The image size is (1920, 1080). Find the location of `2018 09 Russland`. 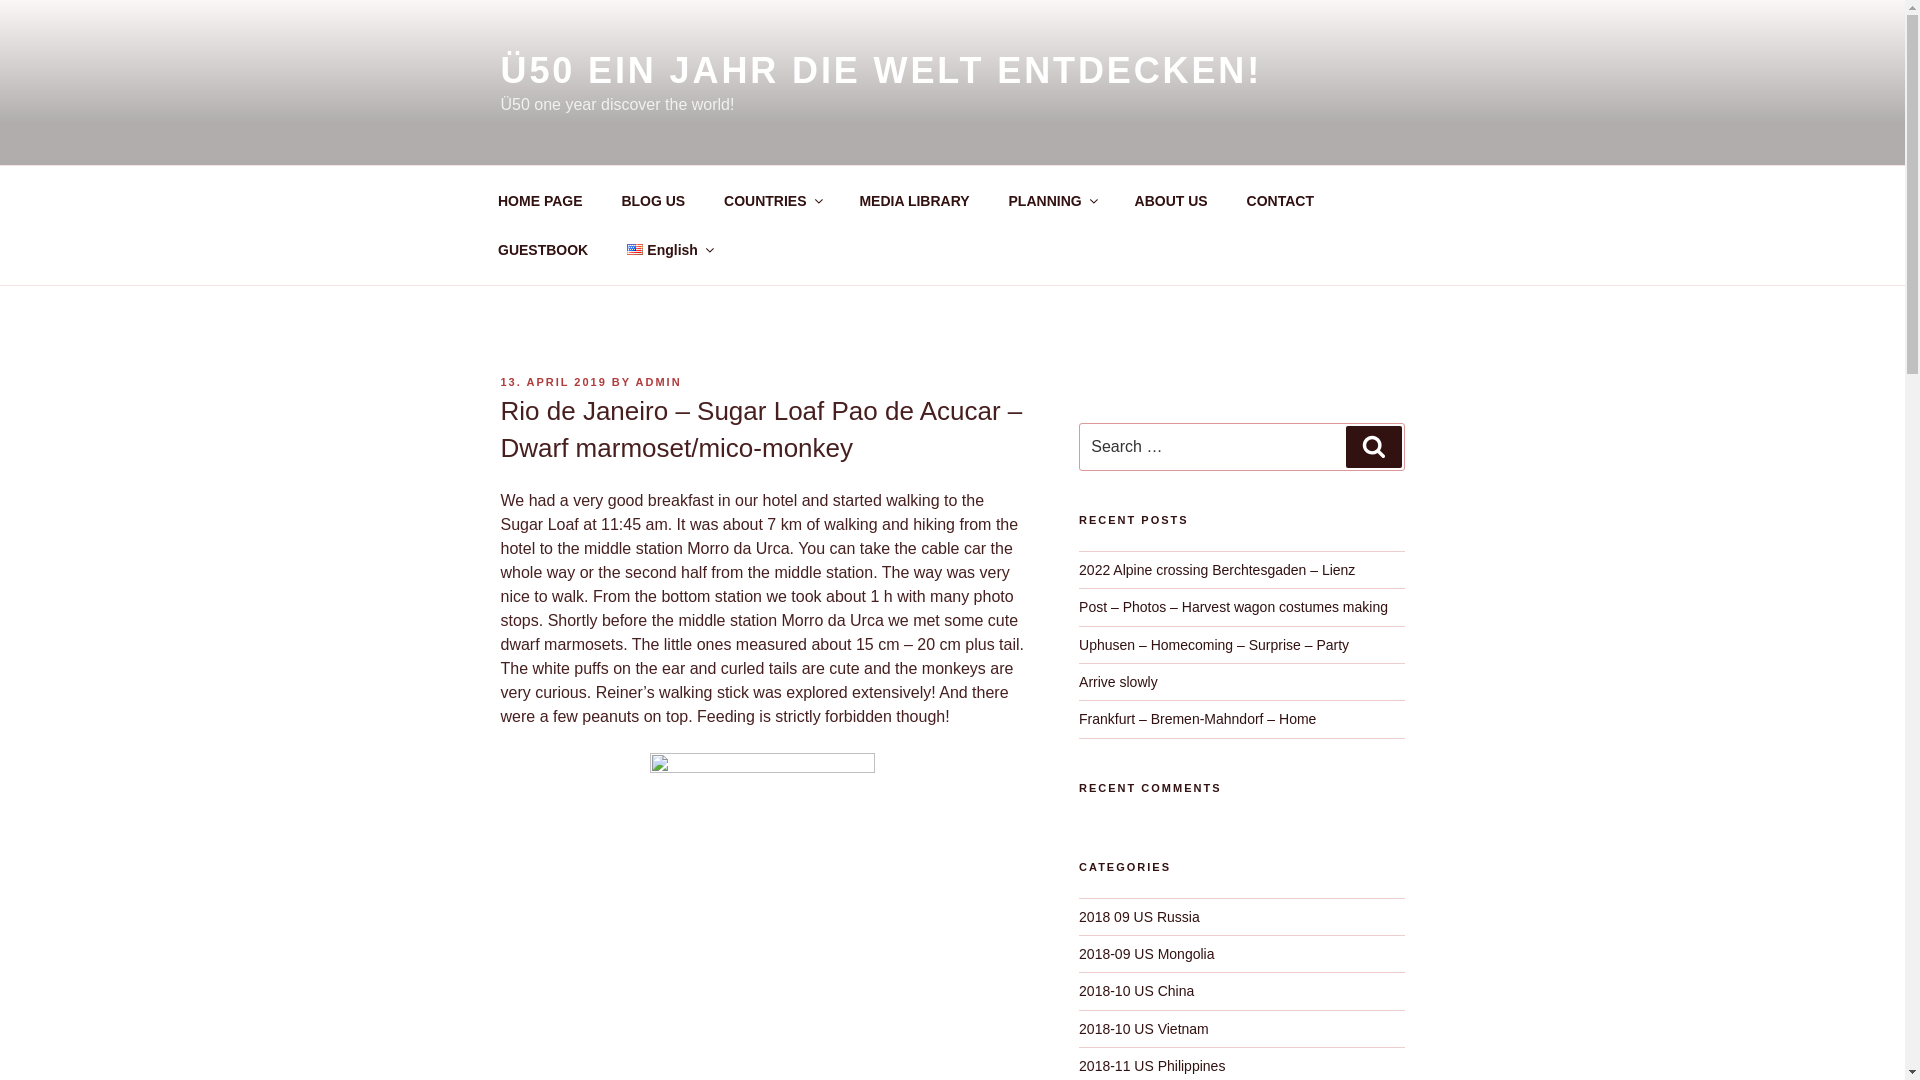

2018 09 Russland is located at coordinates (1140, 916).